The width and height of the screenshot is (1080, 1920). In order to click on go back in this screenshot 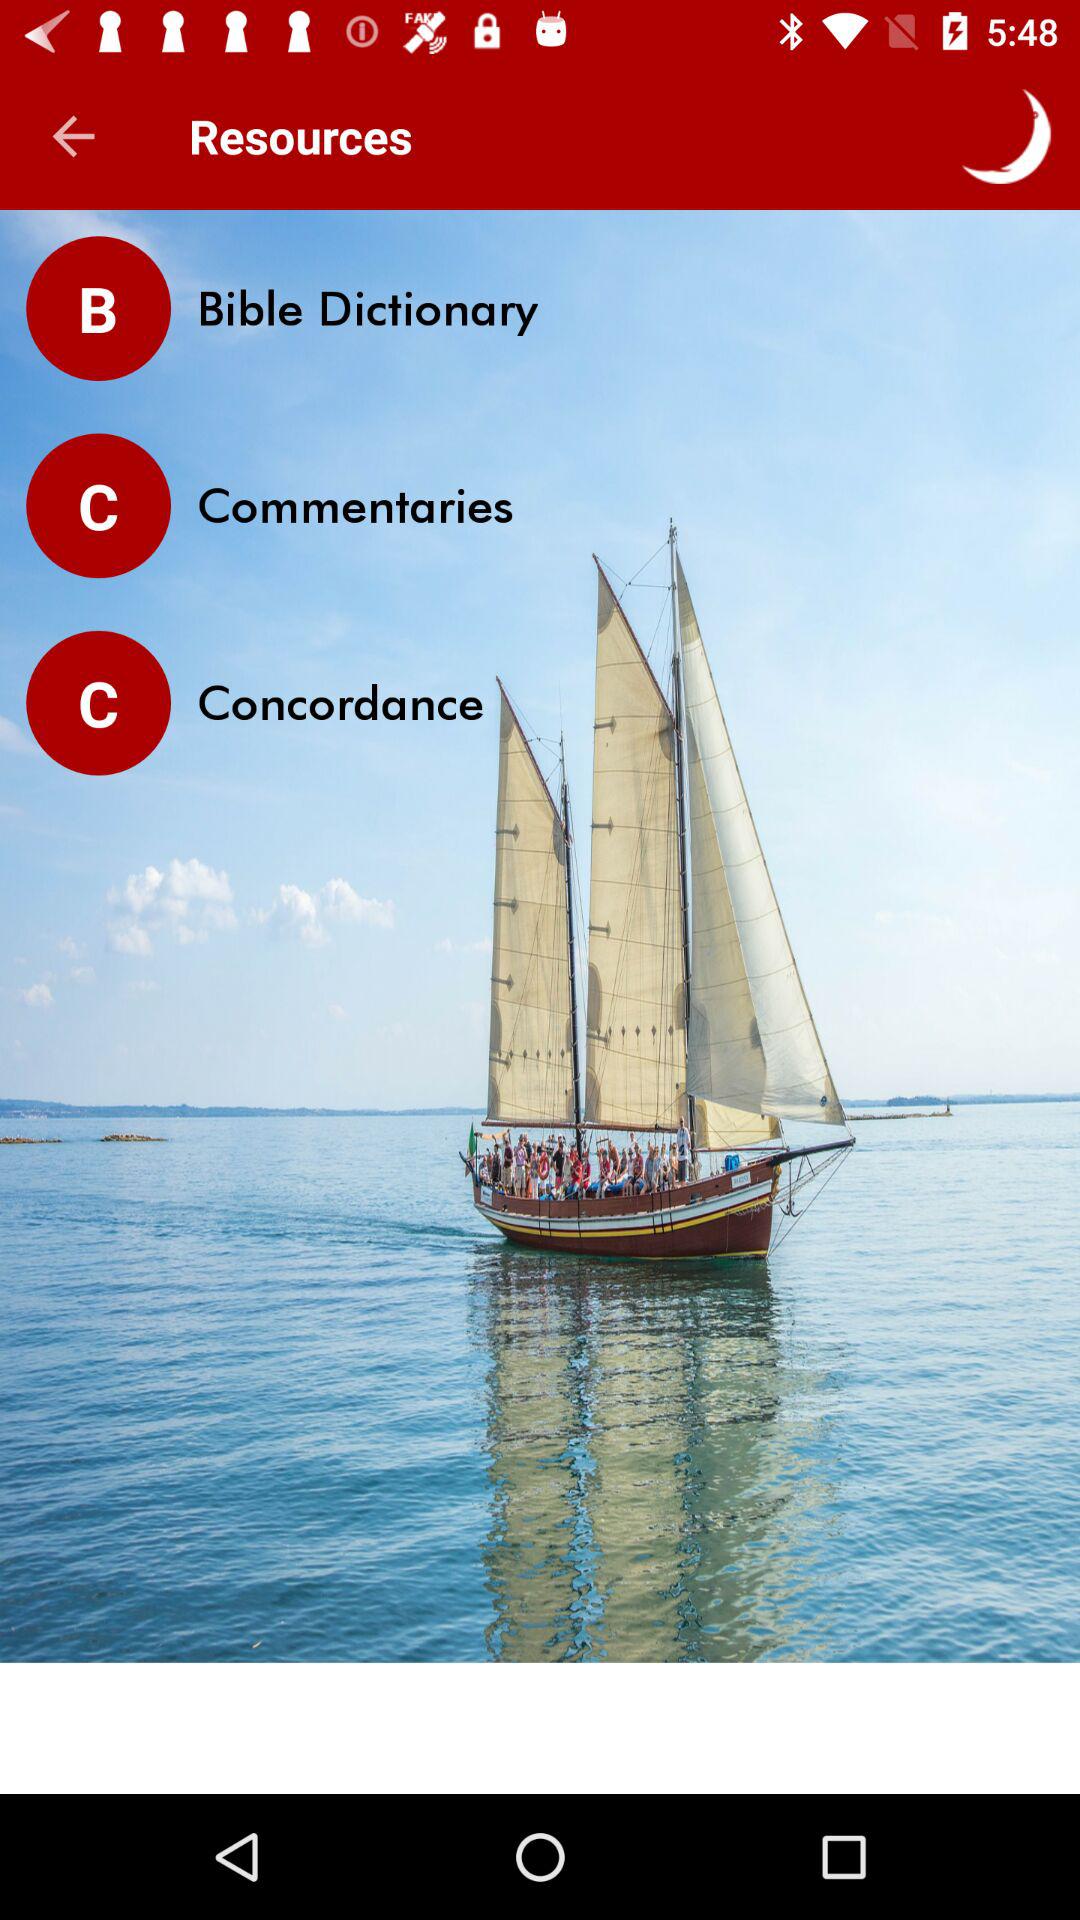, I will do `click(74, 136)`.